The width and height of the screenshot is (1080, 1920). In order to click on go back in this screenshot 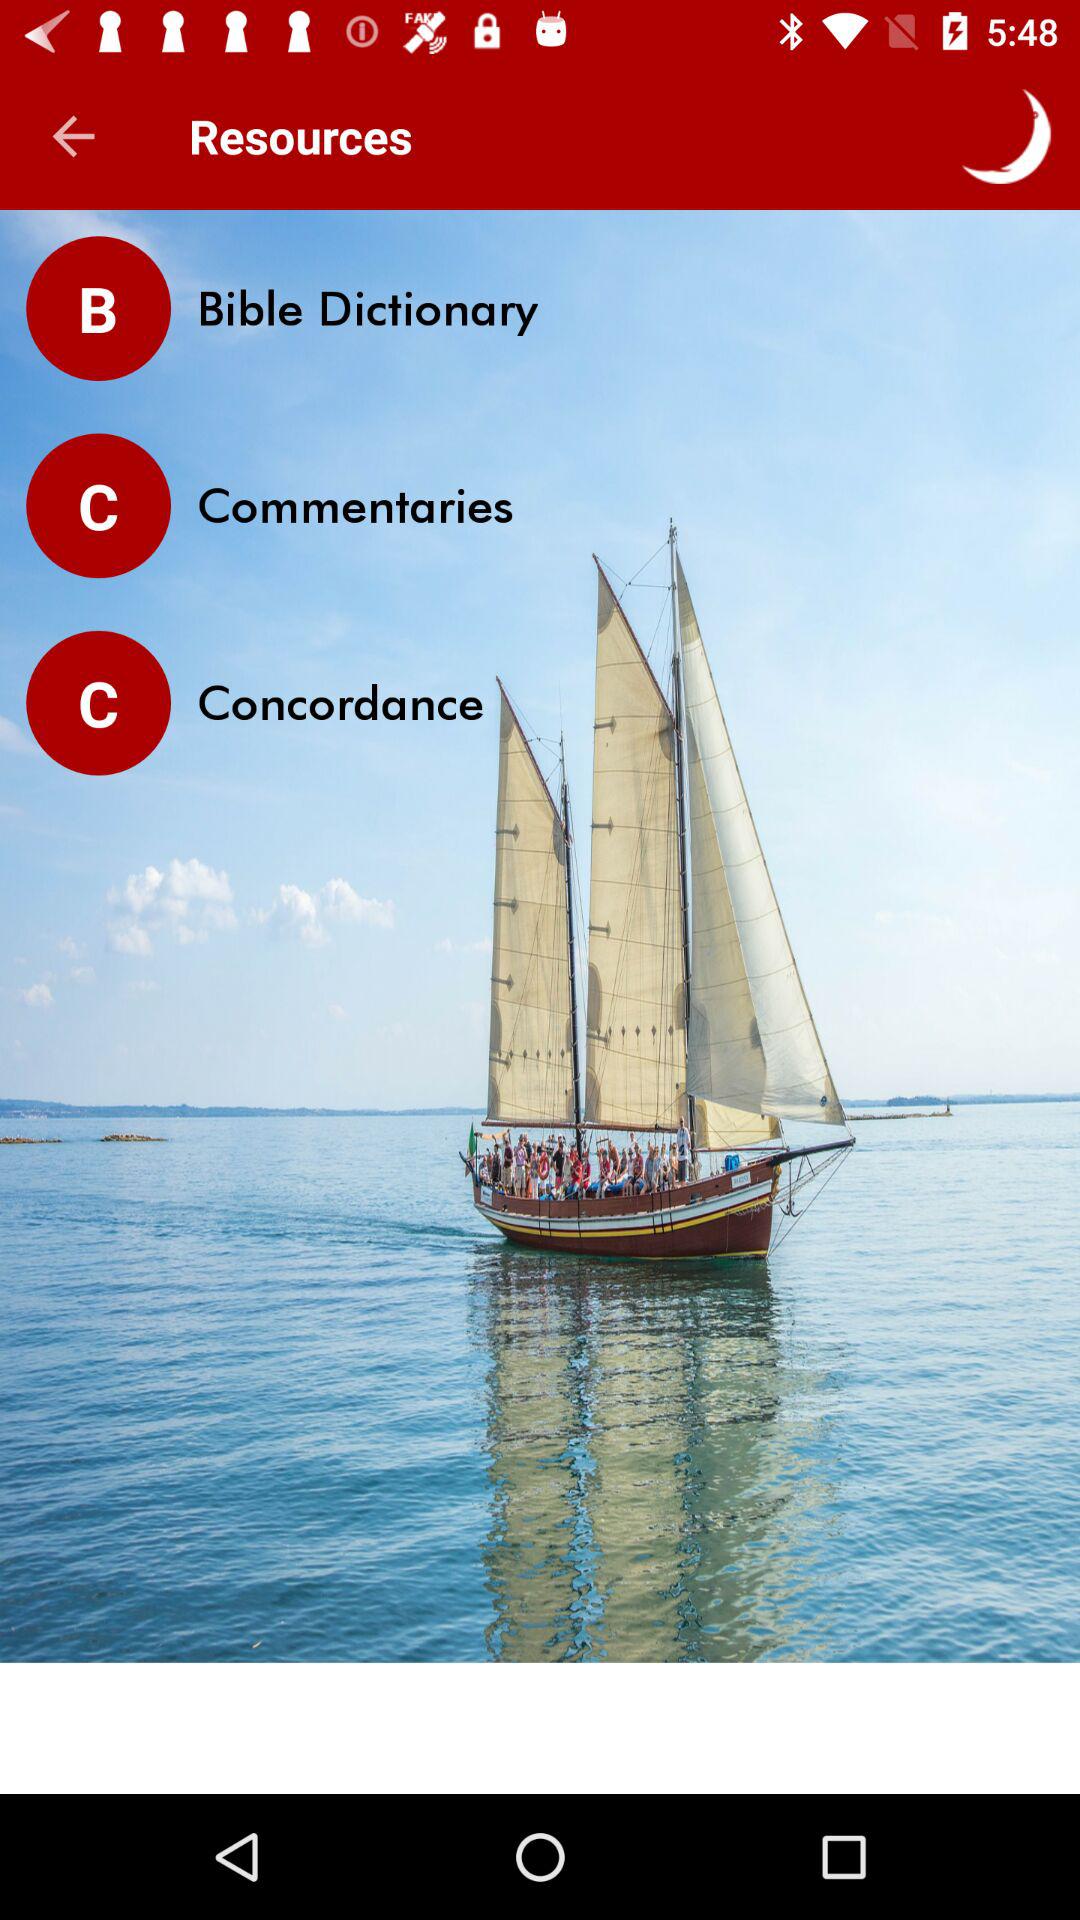, I will do `click(74, 136)`.